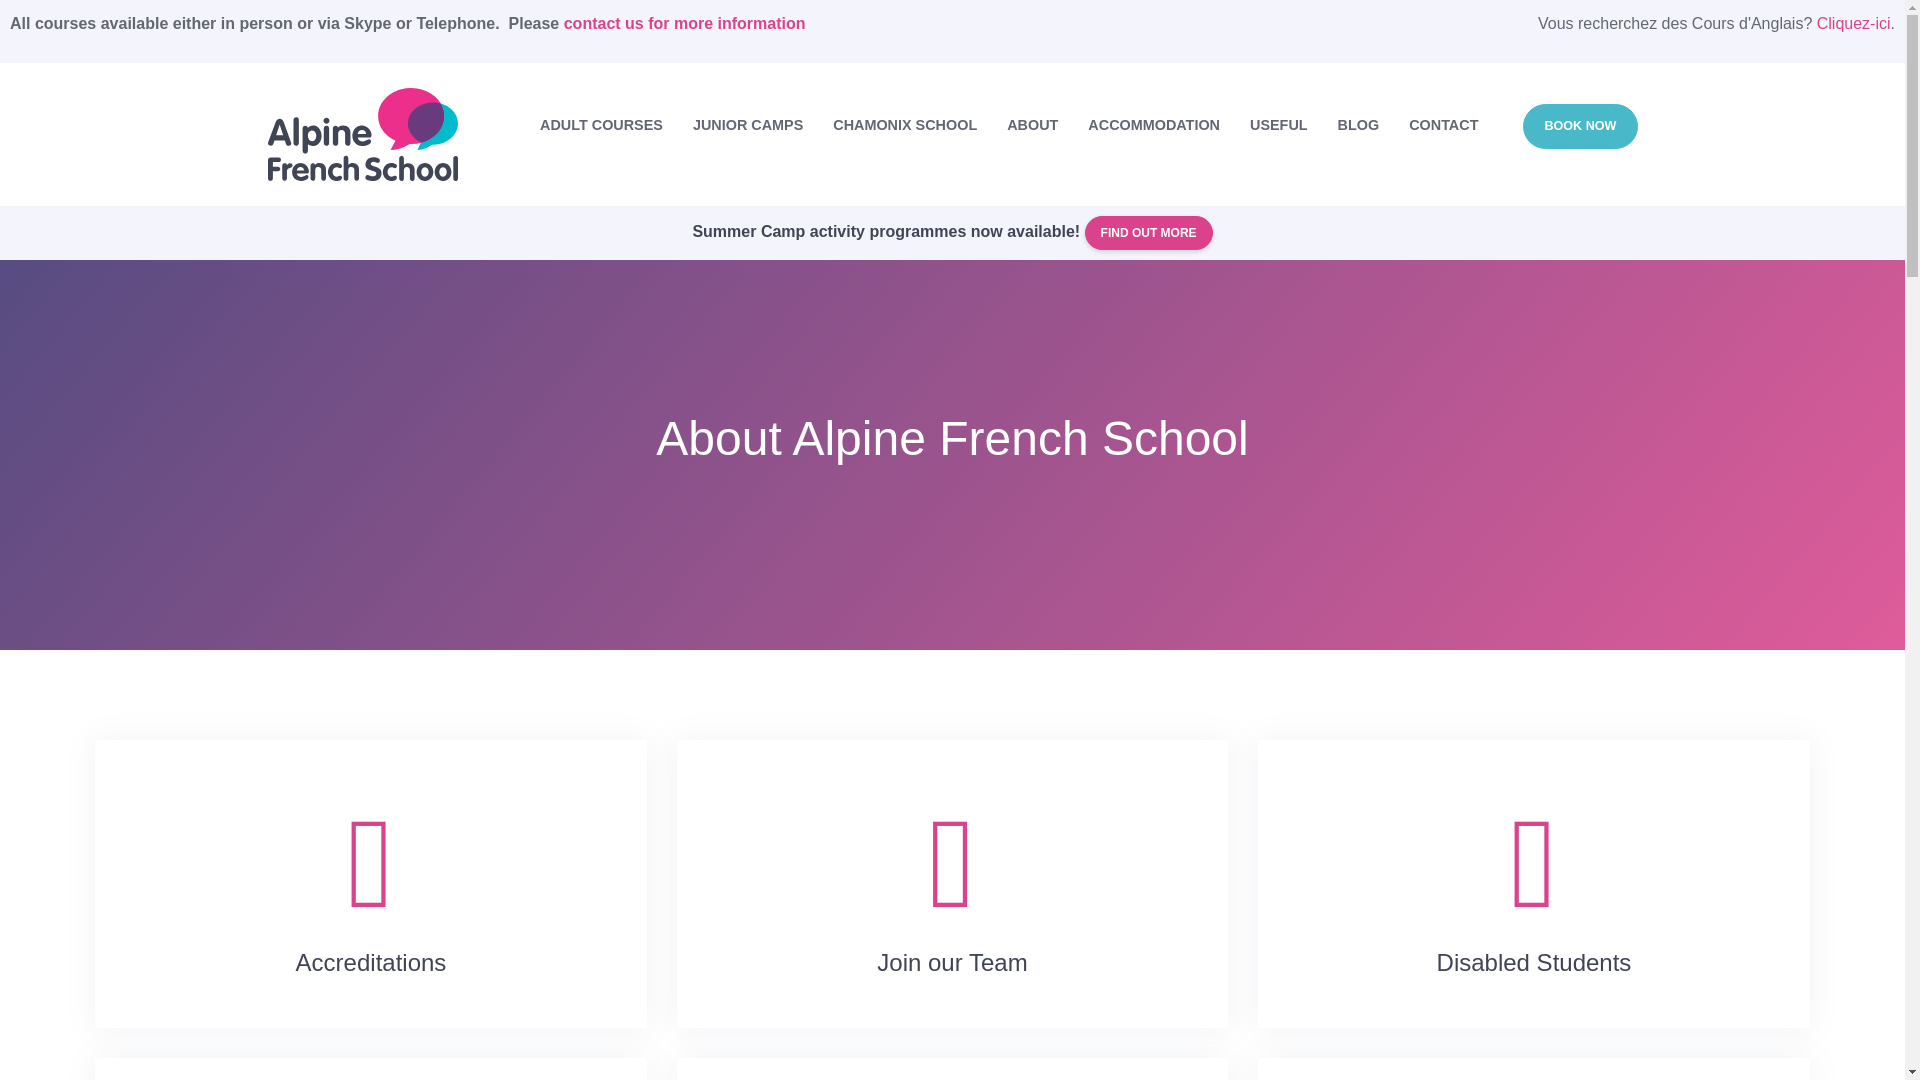 This screenshot has height=1080, width=1920. Describe the element at coordinates (685, 24) in the screenshot. I see `contact us for more information` at that location.